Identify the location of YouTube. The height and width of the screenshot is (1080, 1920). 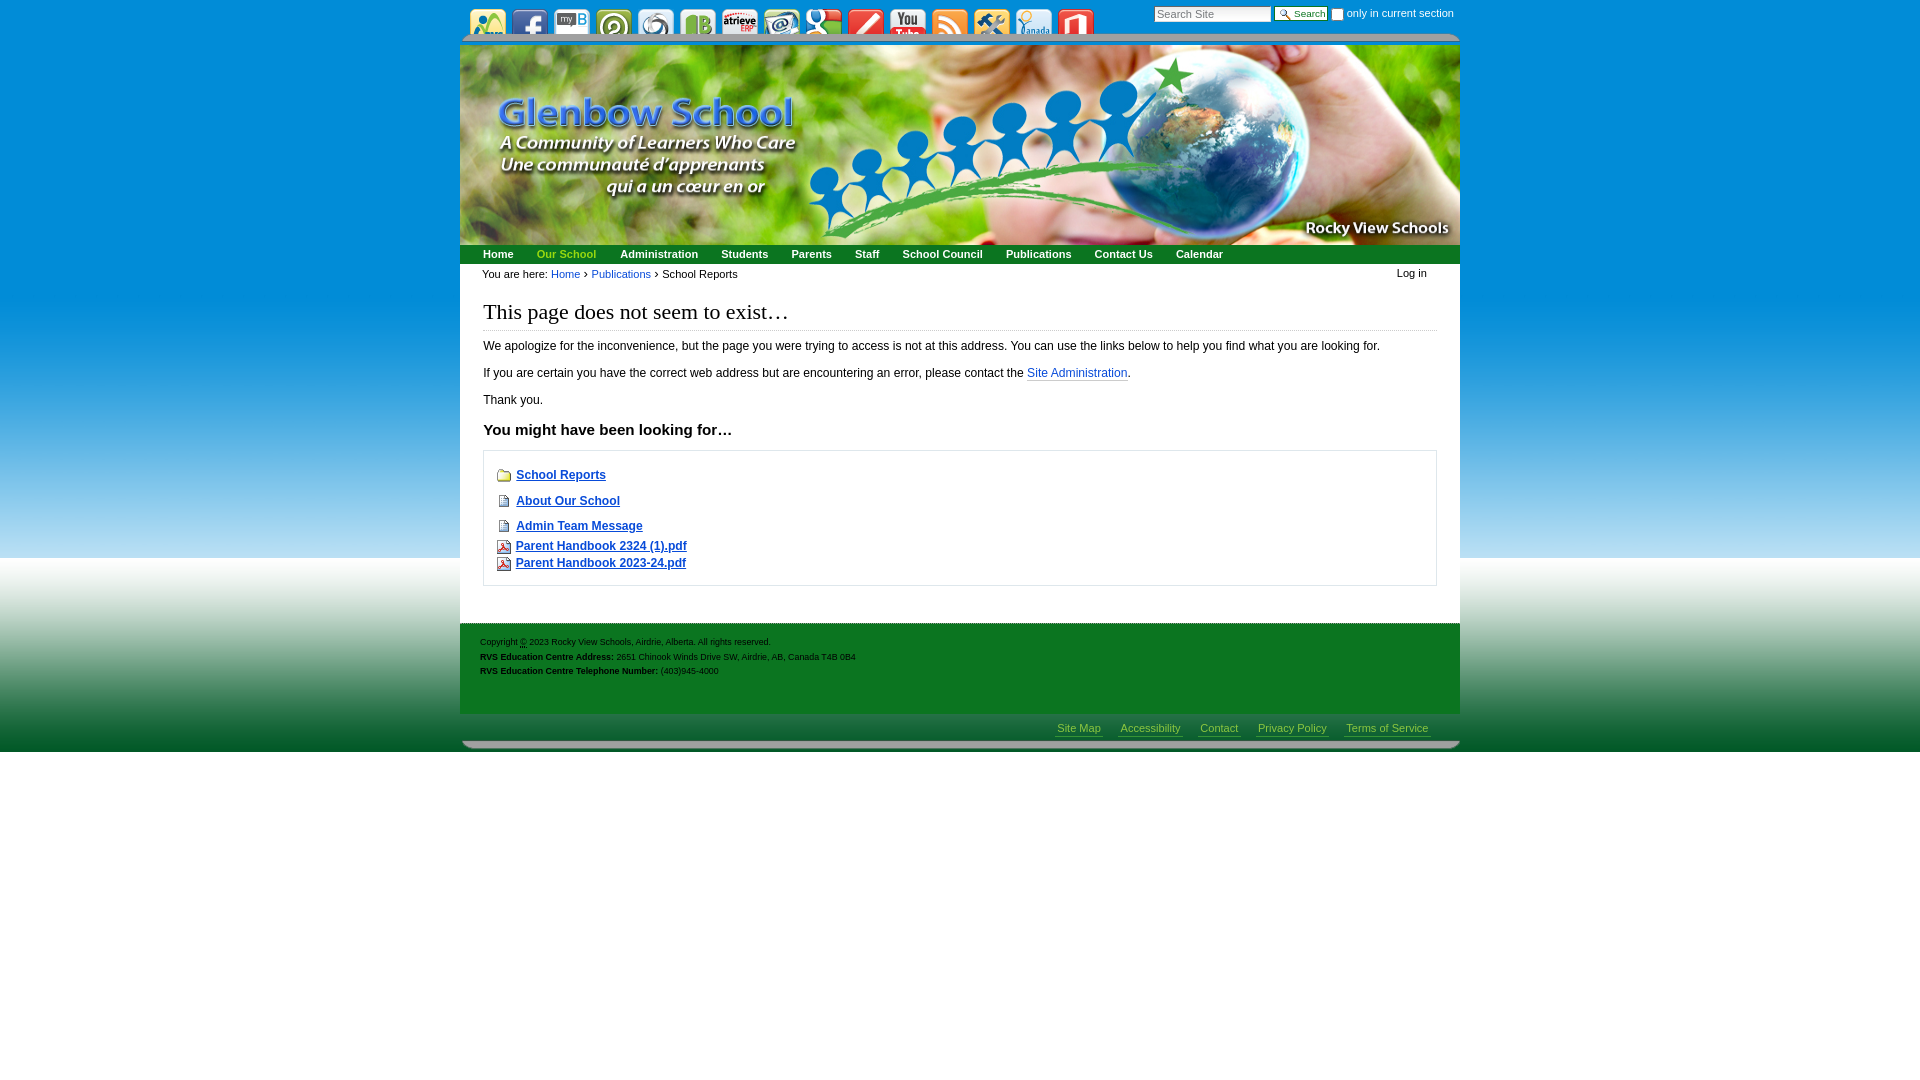
(908, 26).